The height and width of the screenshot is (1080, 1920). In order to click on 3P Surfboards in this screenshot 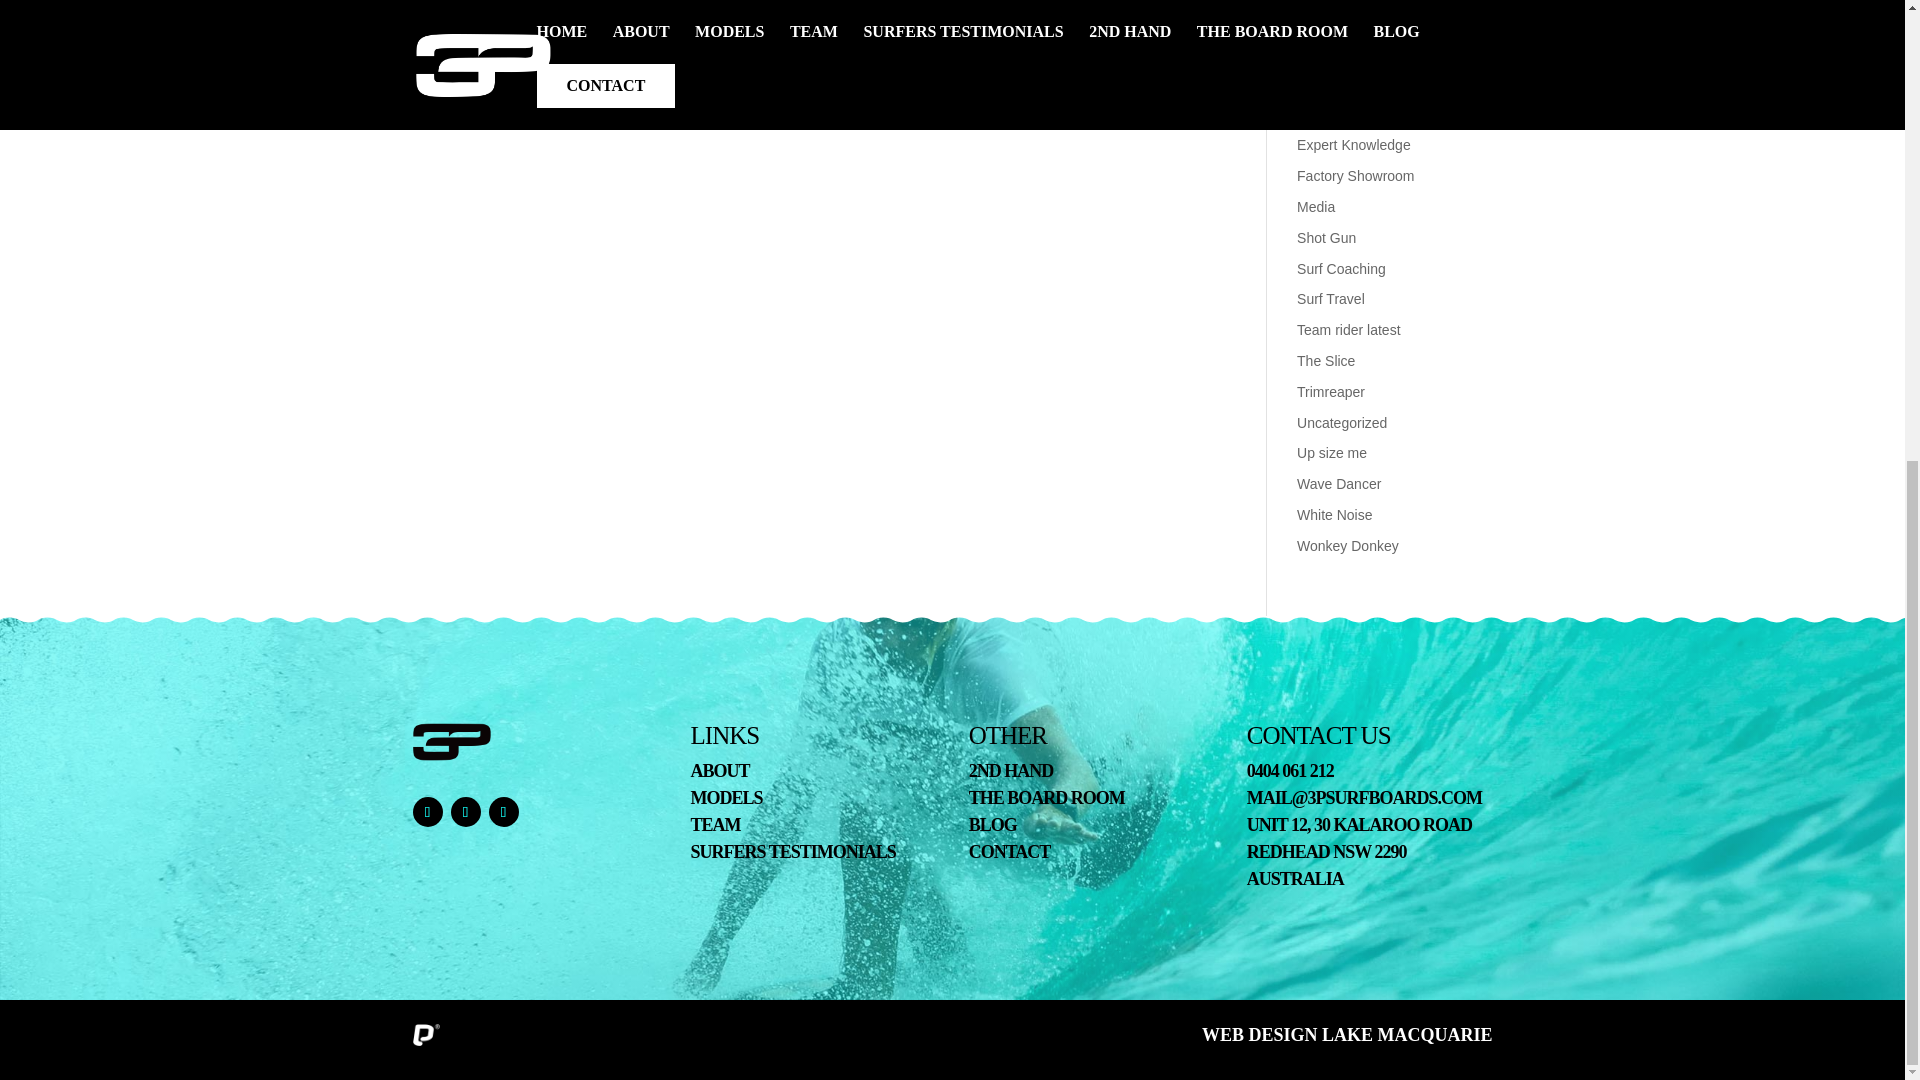, I will do `click(452, 742)`.